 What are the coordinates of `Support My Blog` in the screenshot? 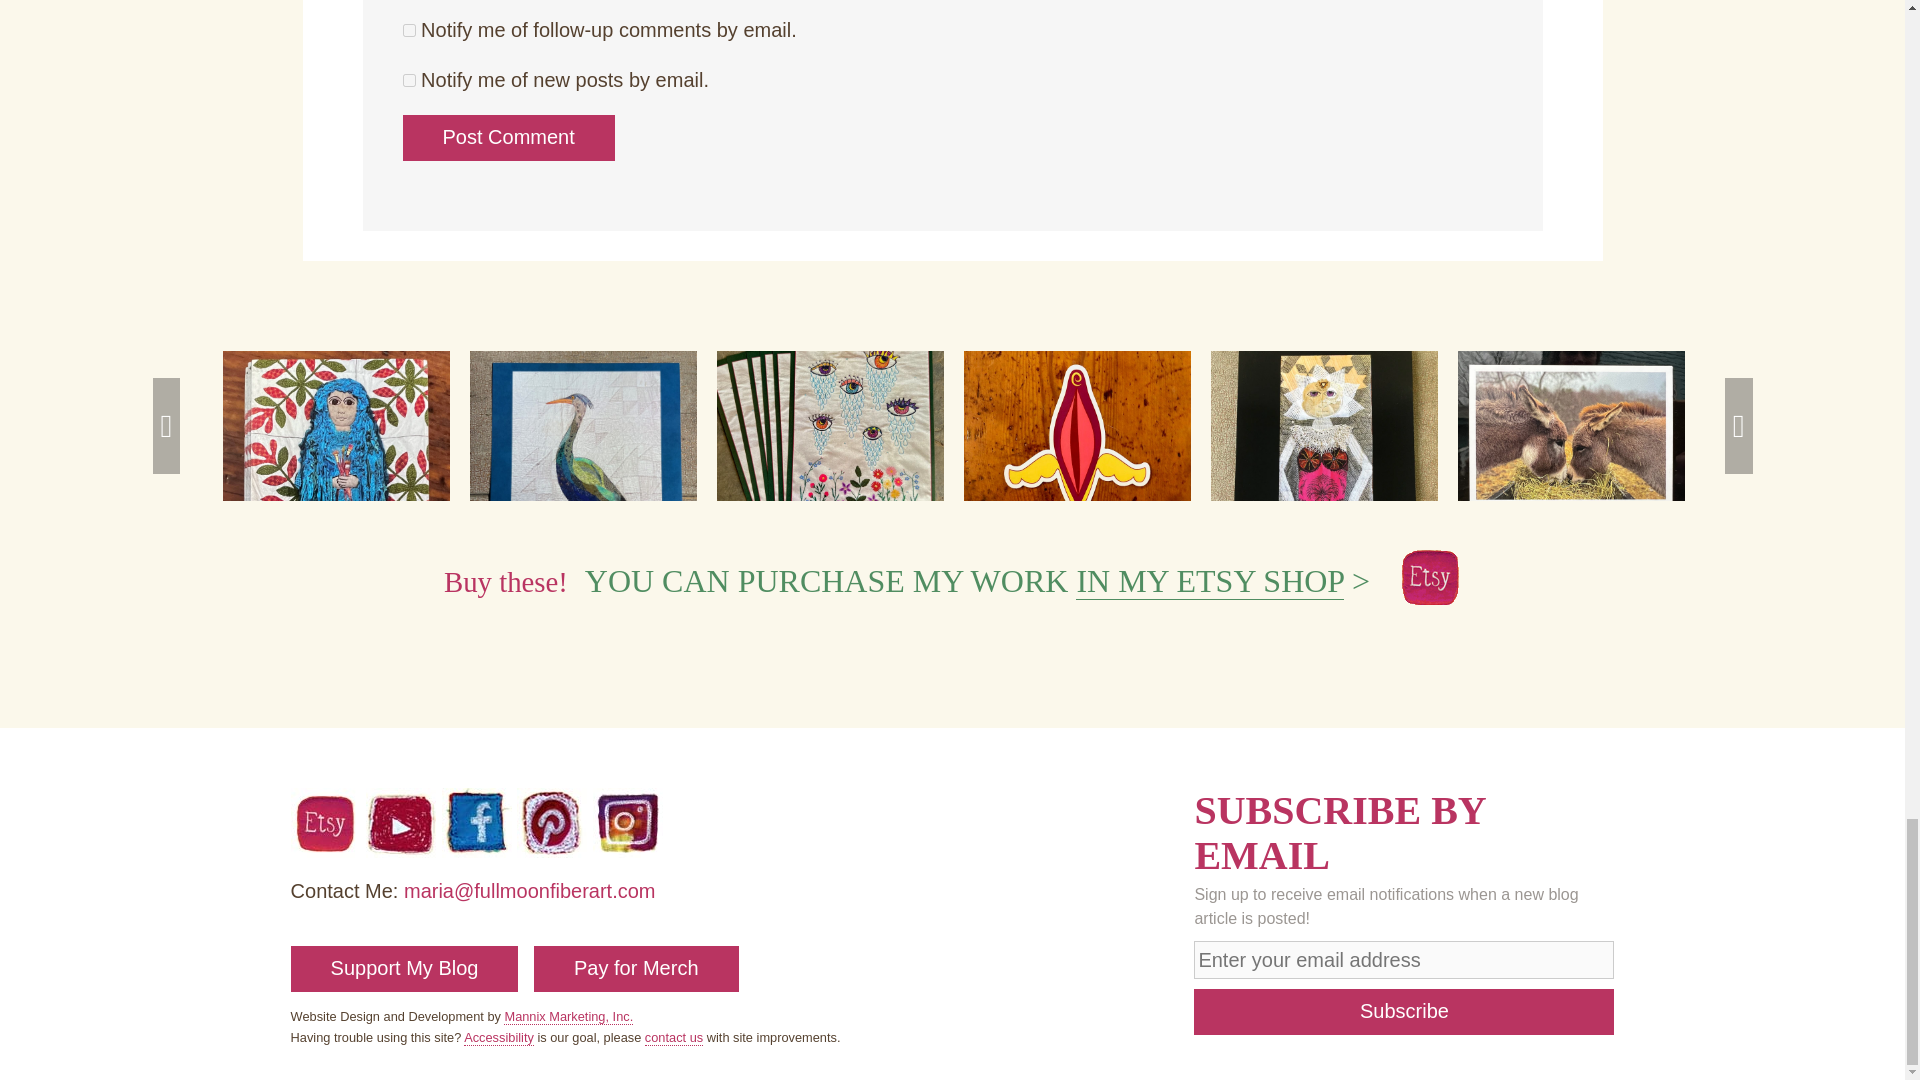 It's located at (404, 969).